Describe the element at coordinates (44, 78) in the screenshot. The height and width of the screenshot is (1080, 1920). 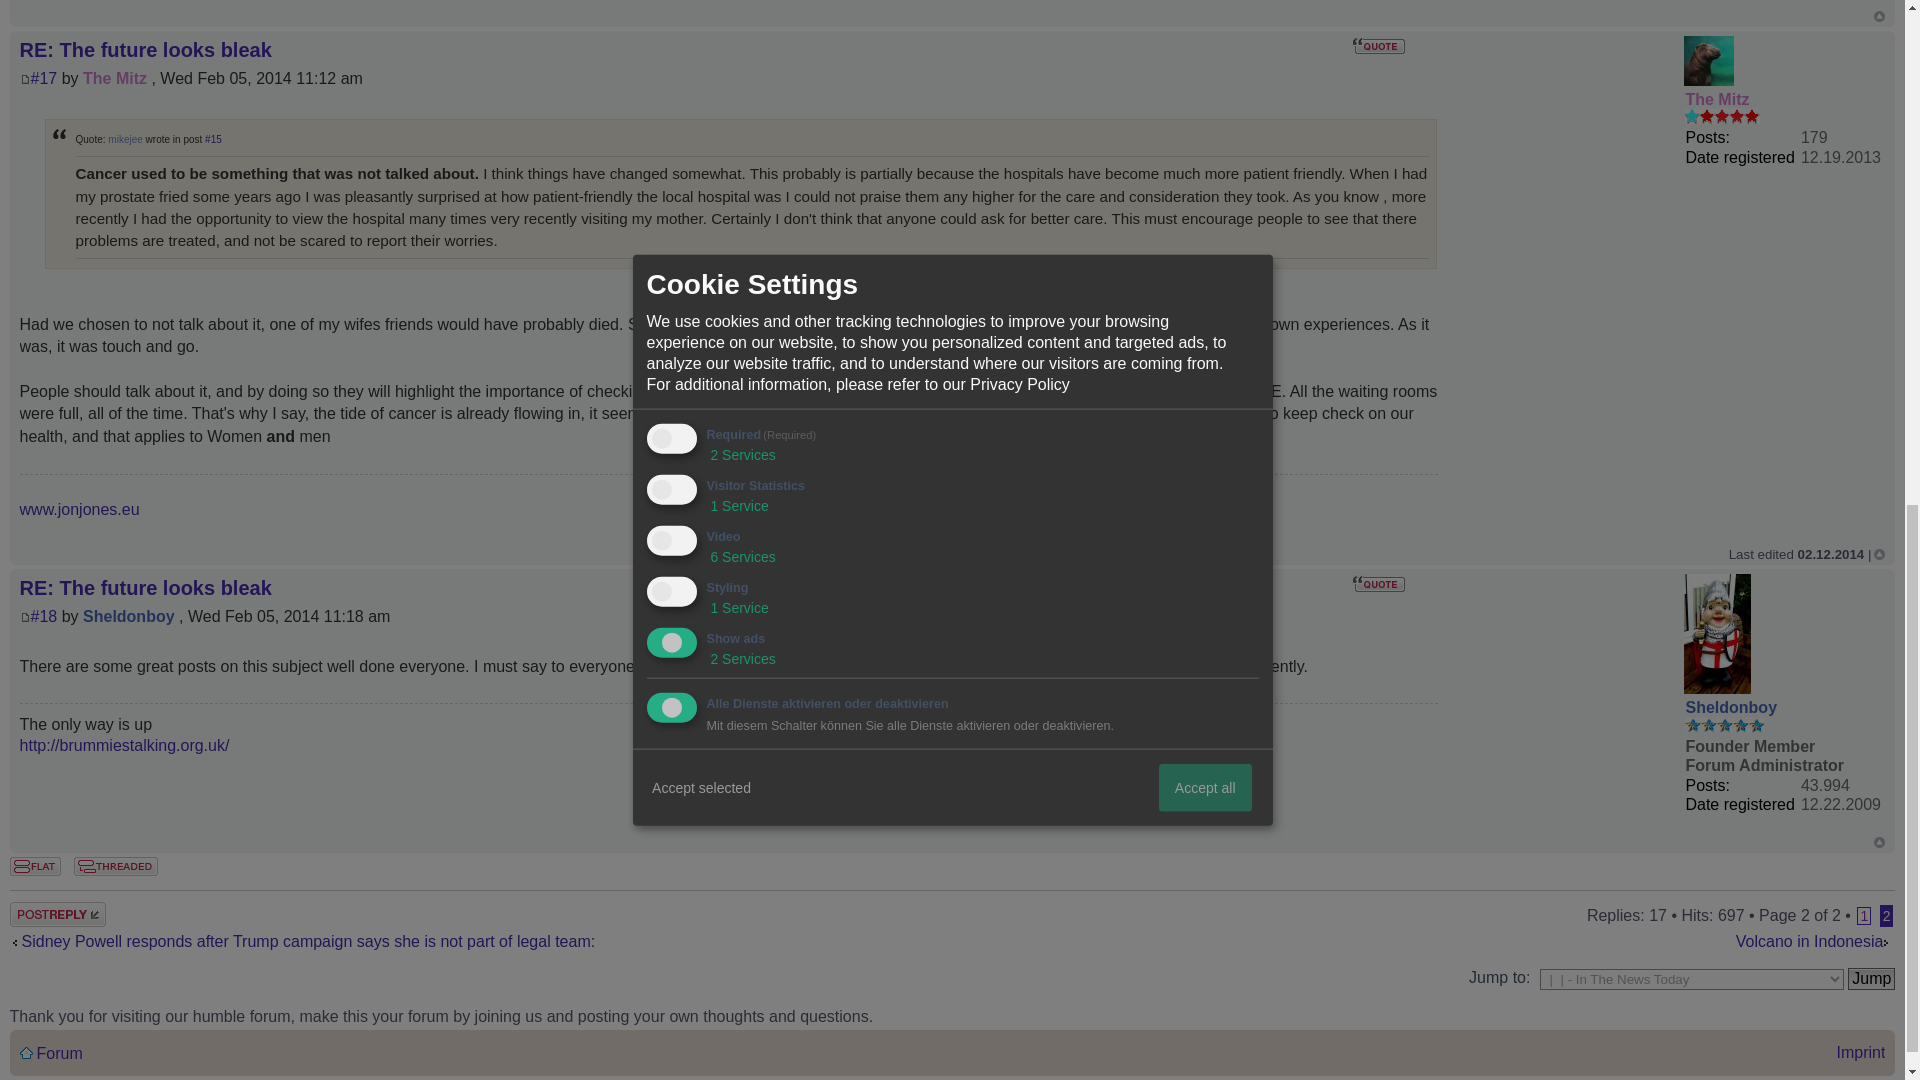
I see `RE: The future looks bleak` at that location.